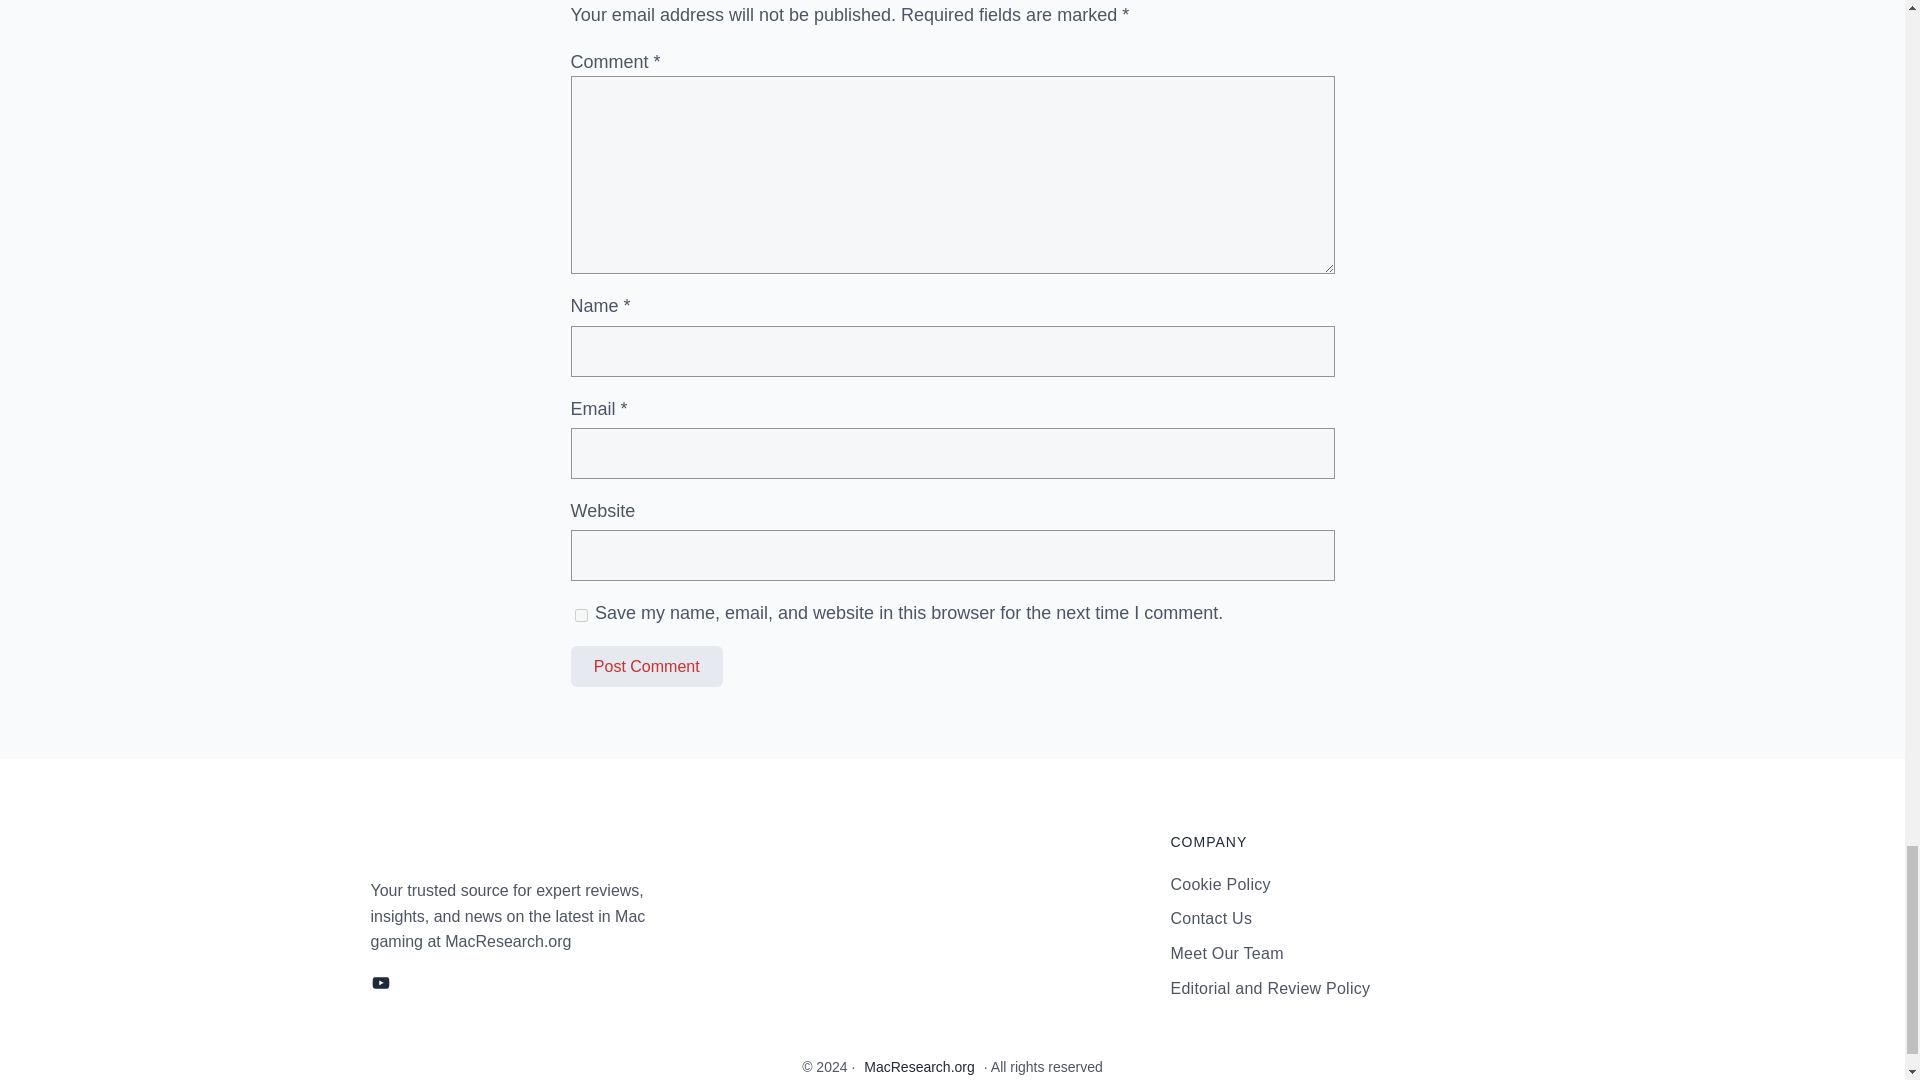 The image size is (1920, 1080). I want to click on yes, so click(580, 616).